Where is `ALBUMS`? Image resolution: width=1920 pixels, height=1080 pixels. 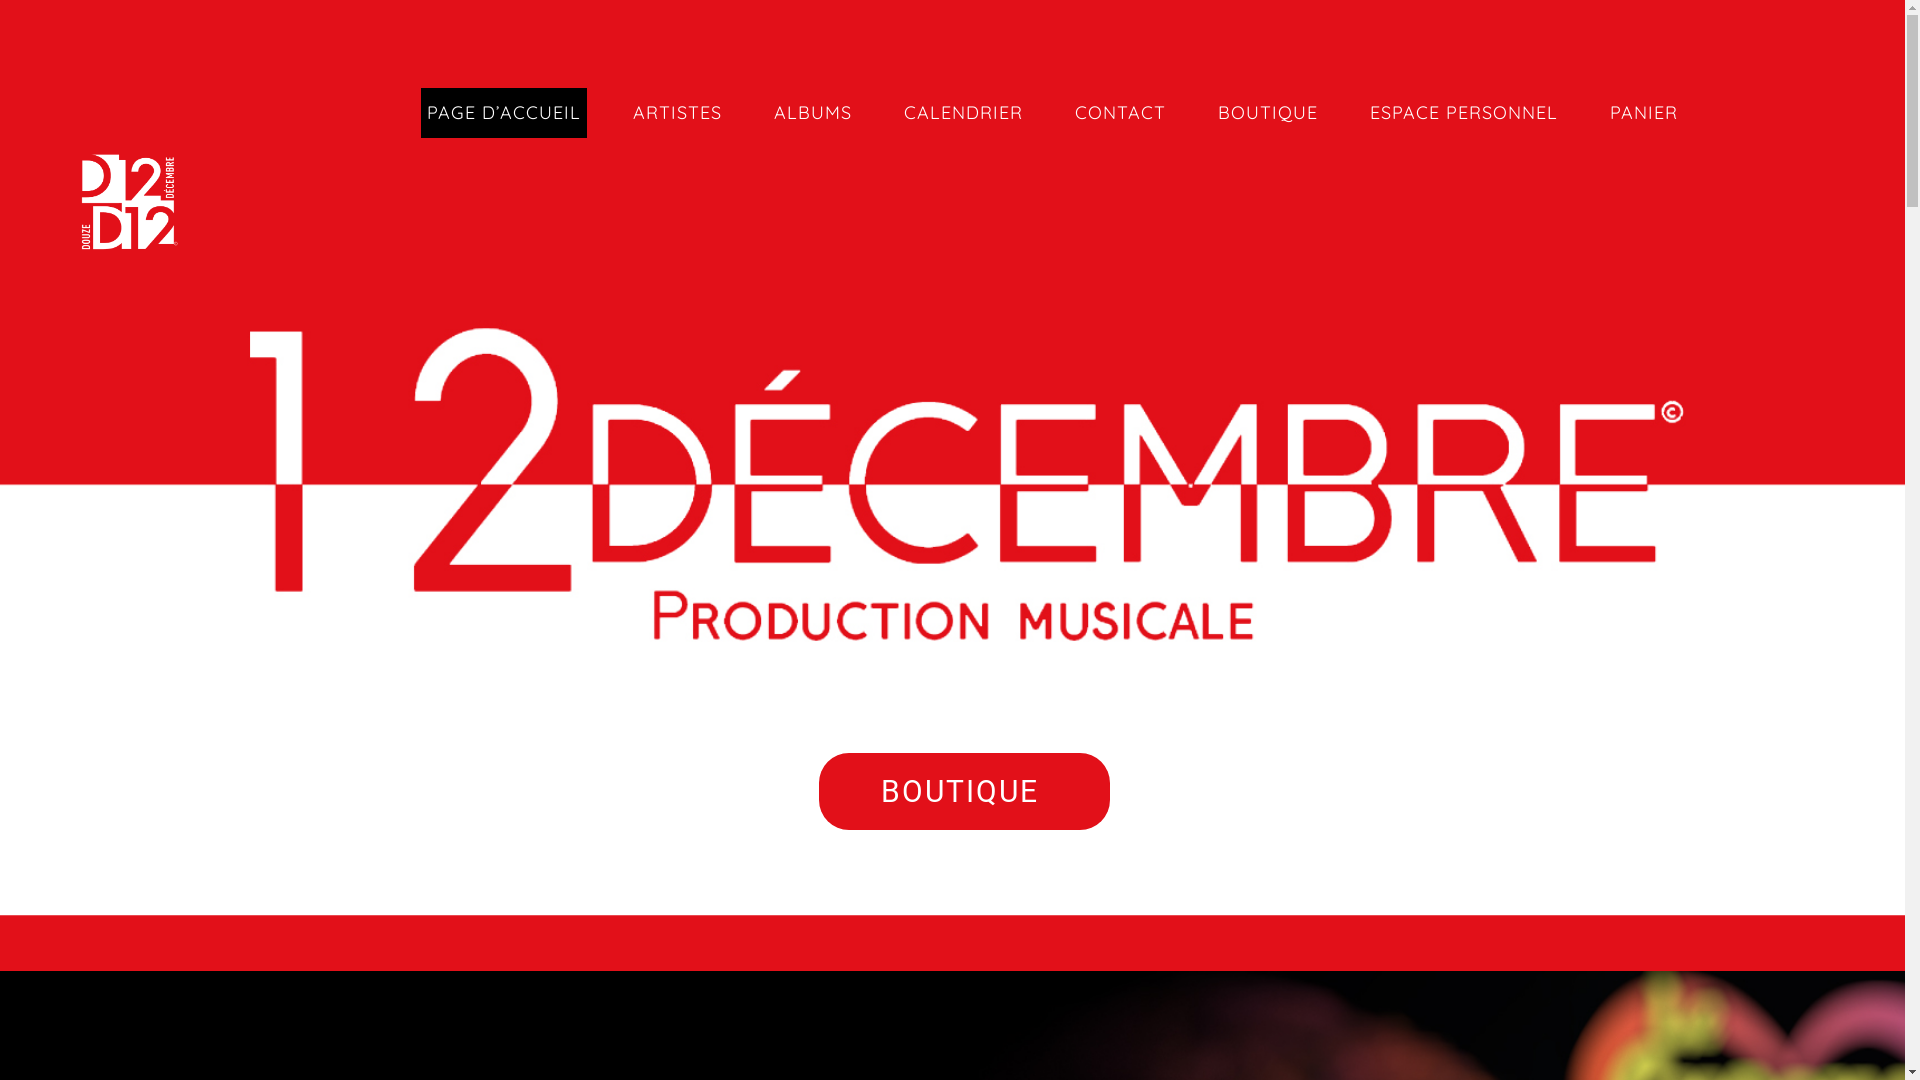
ALBUMS is located at coordinates (813, 113).